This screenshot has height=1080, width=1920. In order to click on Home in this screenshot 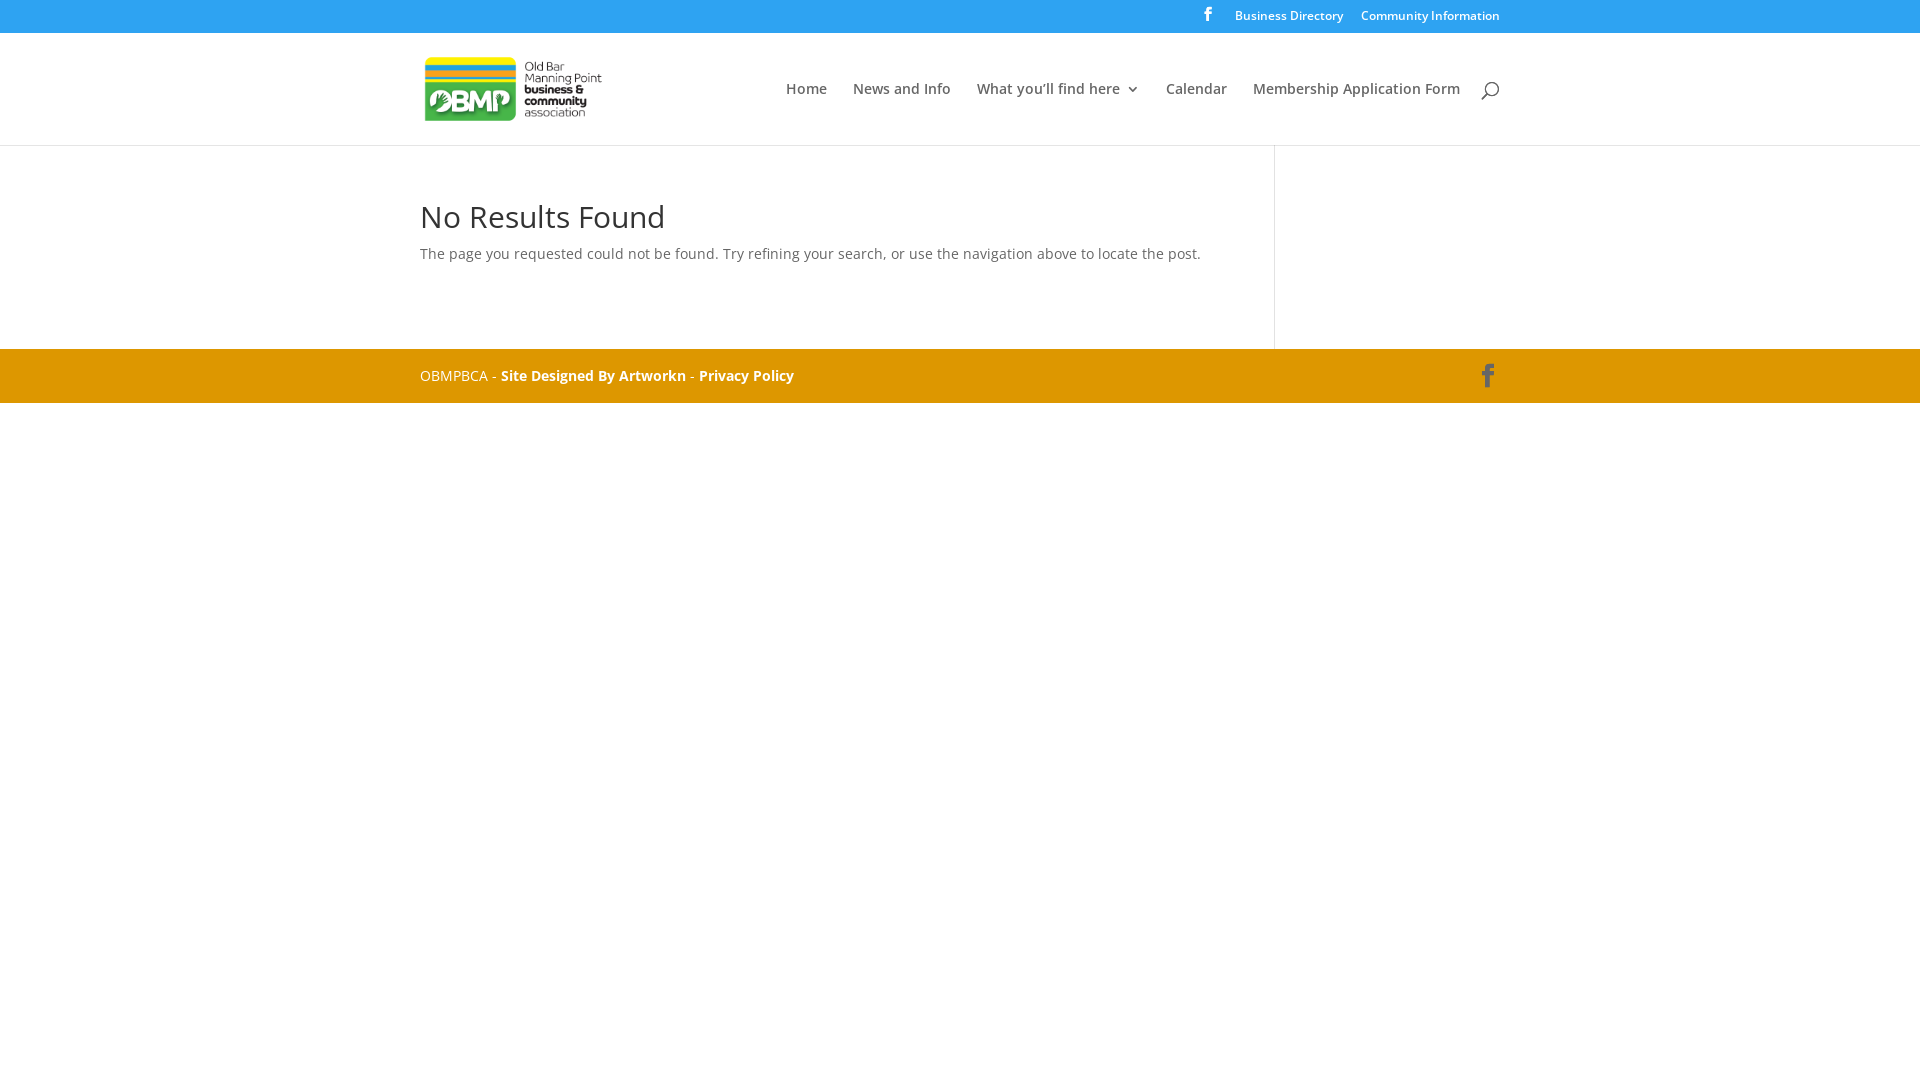, I will do `click(806, 114)`.